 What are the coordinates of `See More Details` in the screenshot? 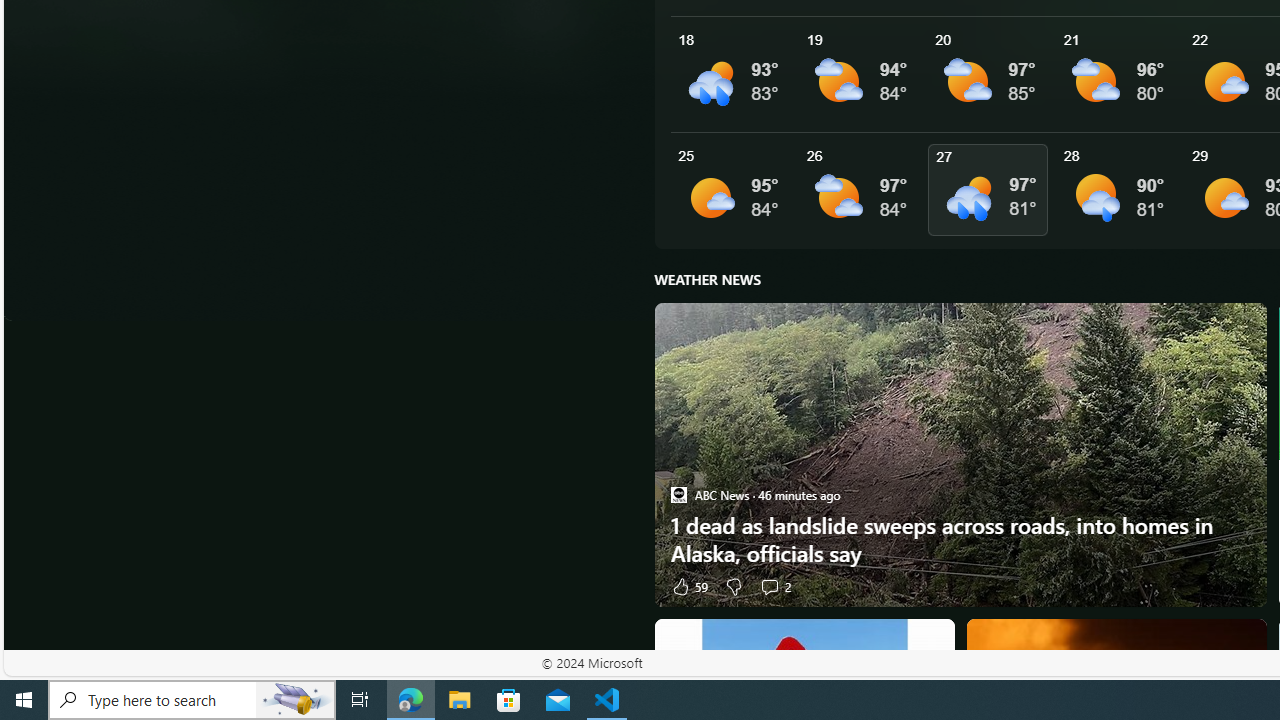 It's located at (1120, 190).